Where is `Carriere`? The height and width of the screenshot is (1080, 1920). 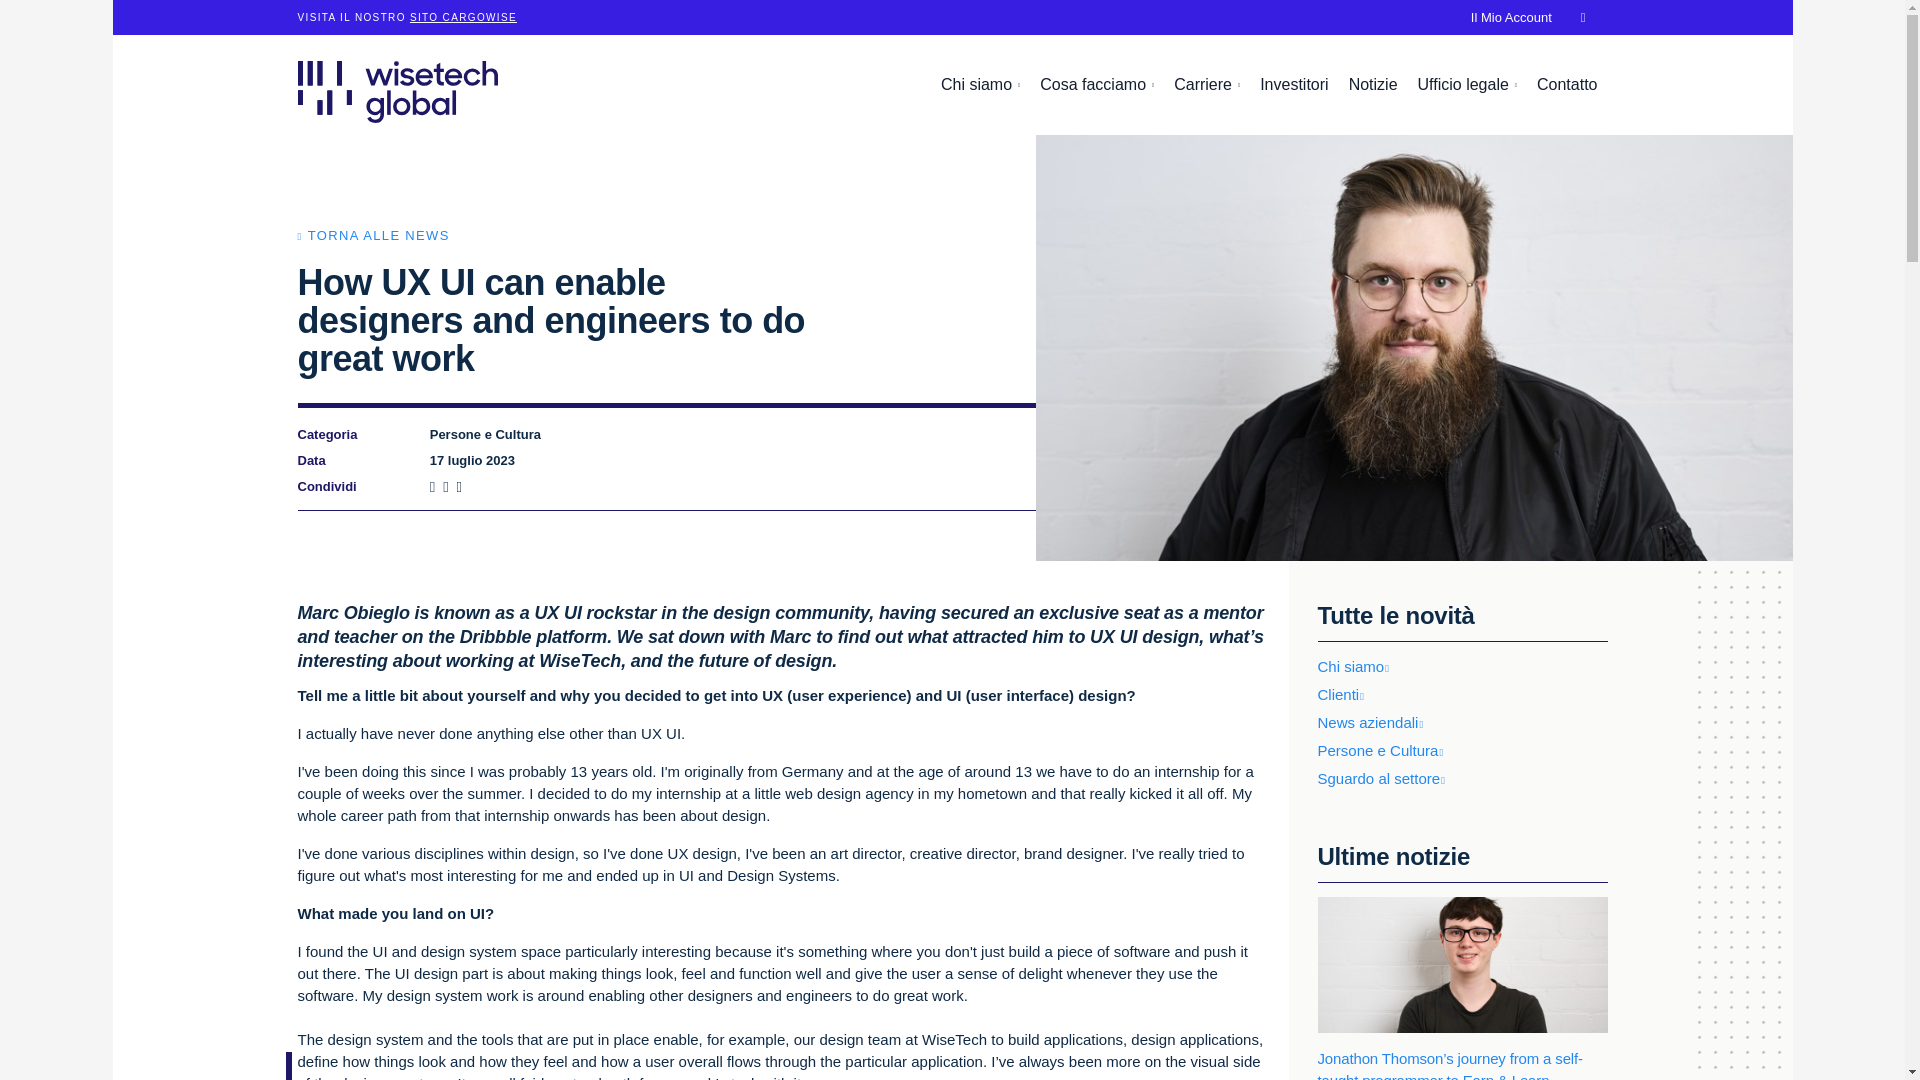 Carriere is located at coordinates (1206, 84).